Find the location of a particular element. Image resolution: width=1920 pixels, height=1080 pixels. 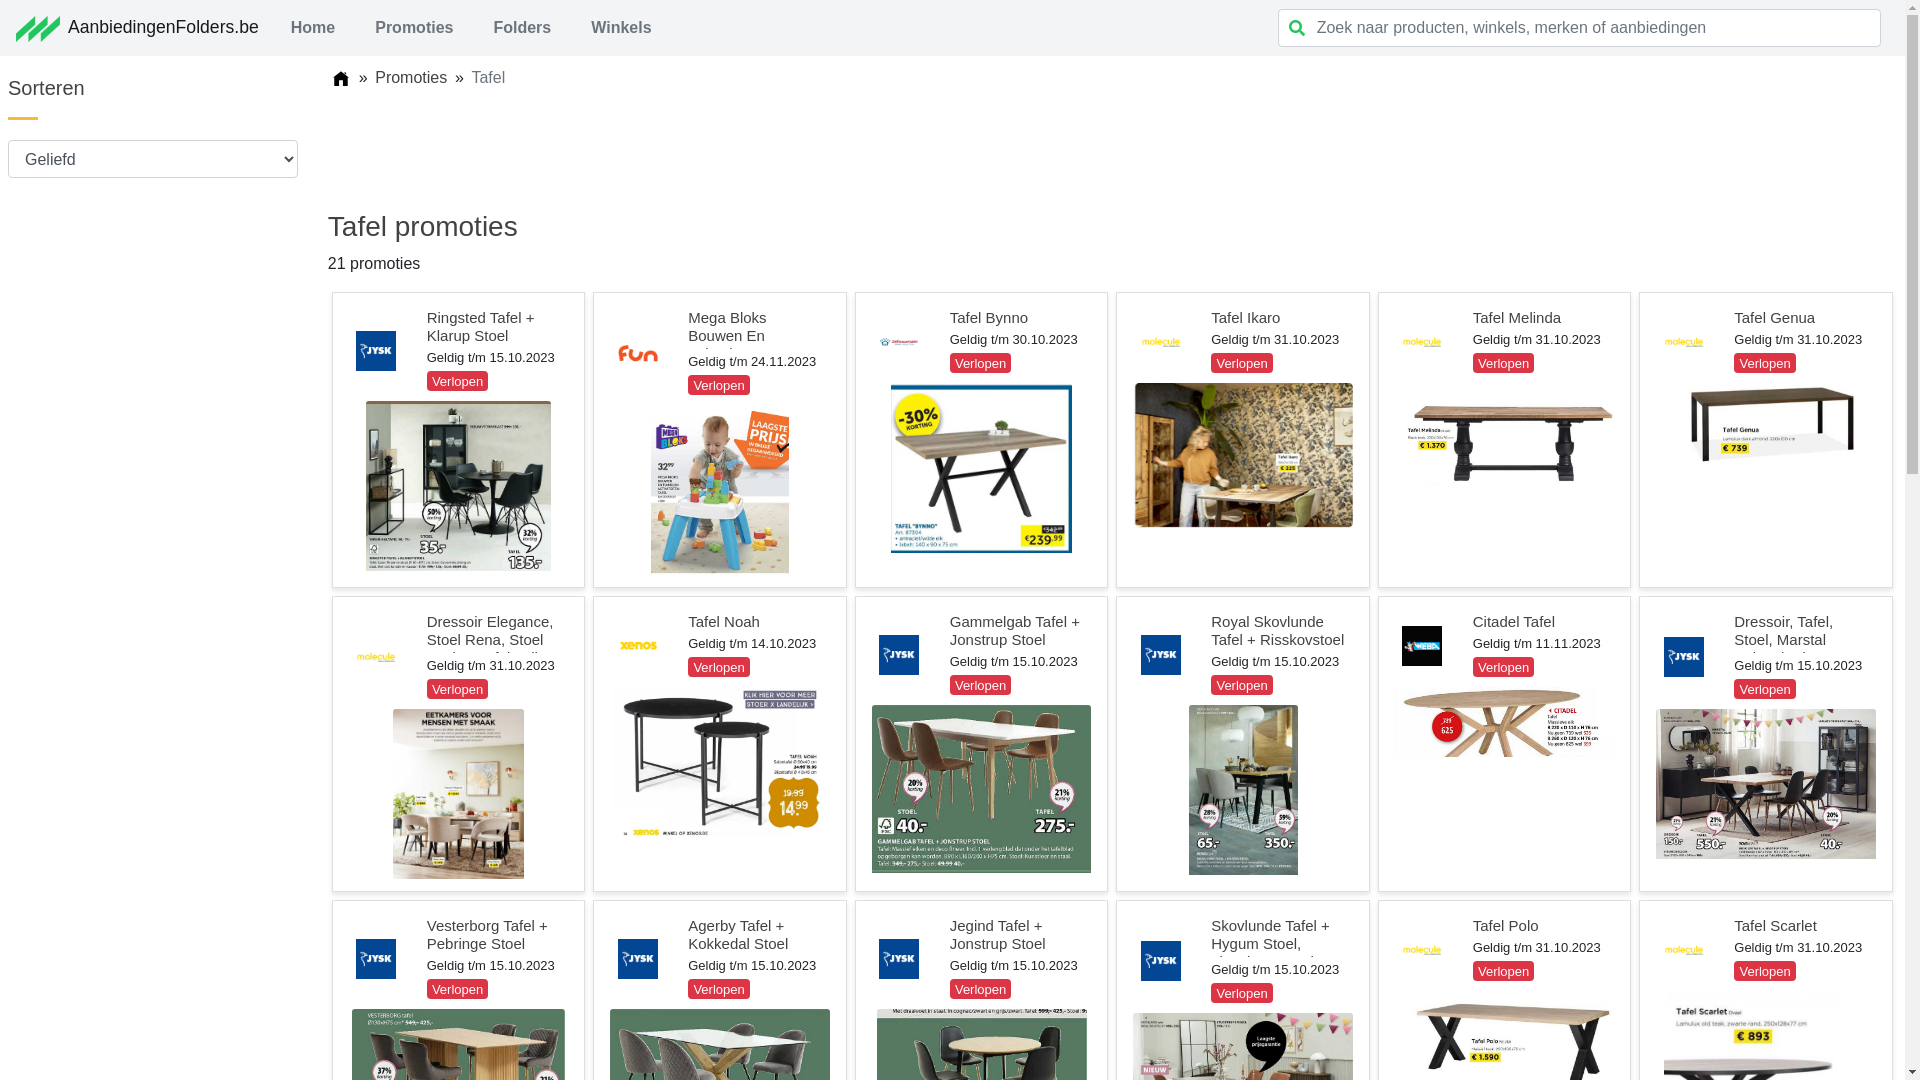

Jysk is located at coordinates (376, 959).